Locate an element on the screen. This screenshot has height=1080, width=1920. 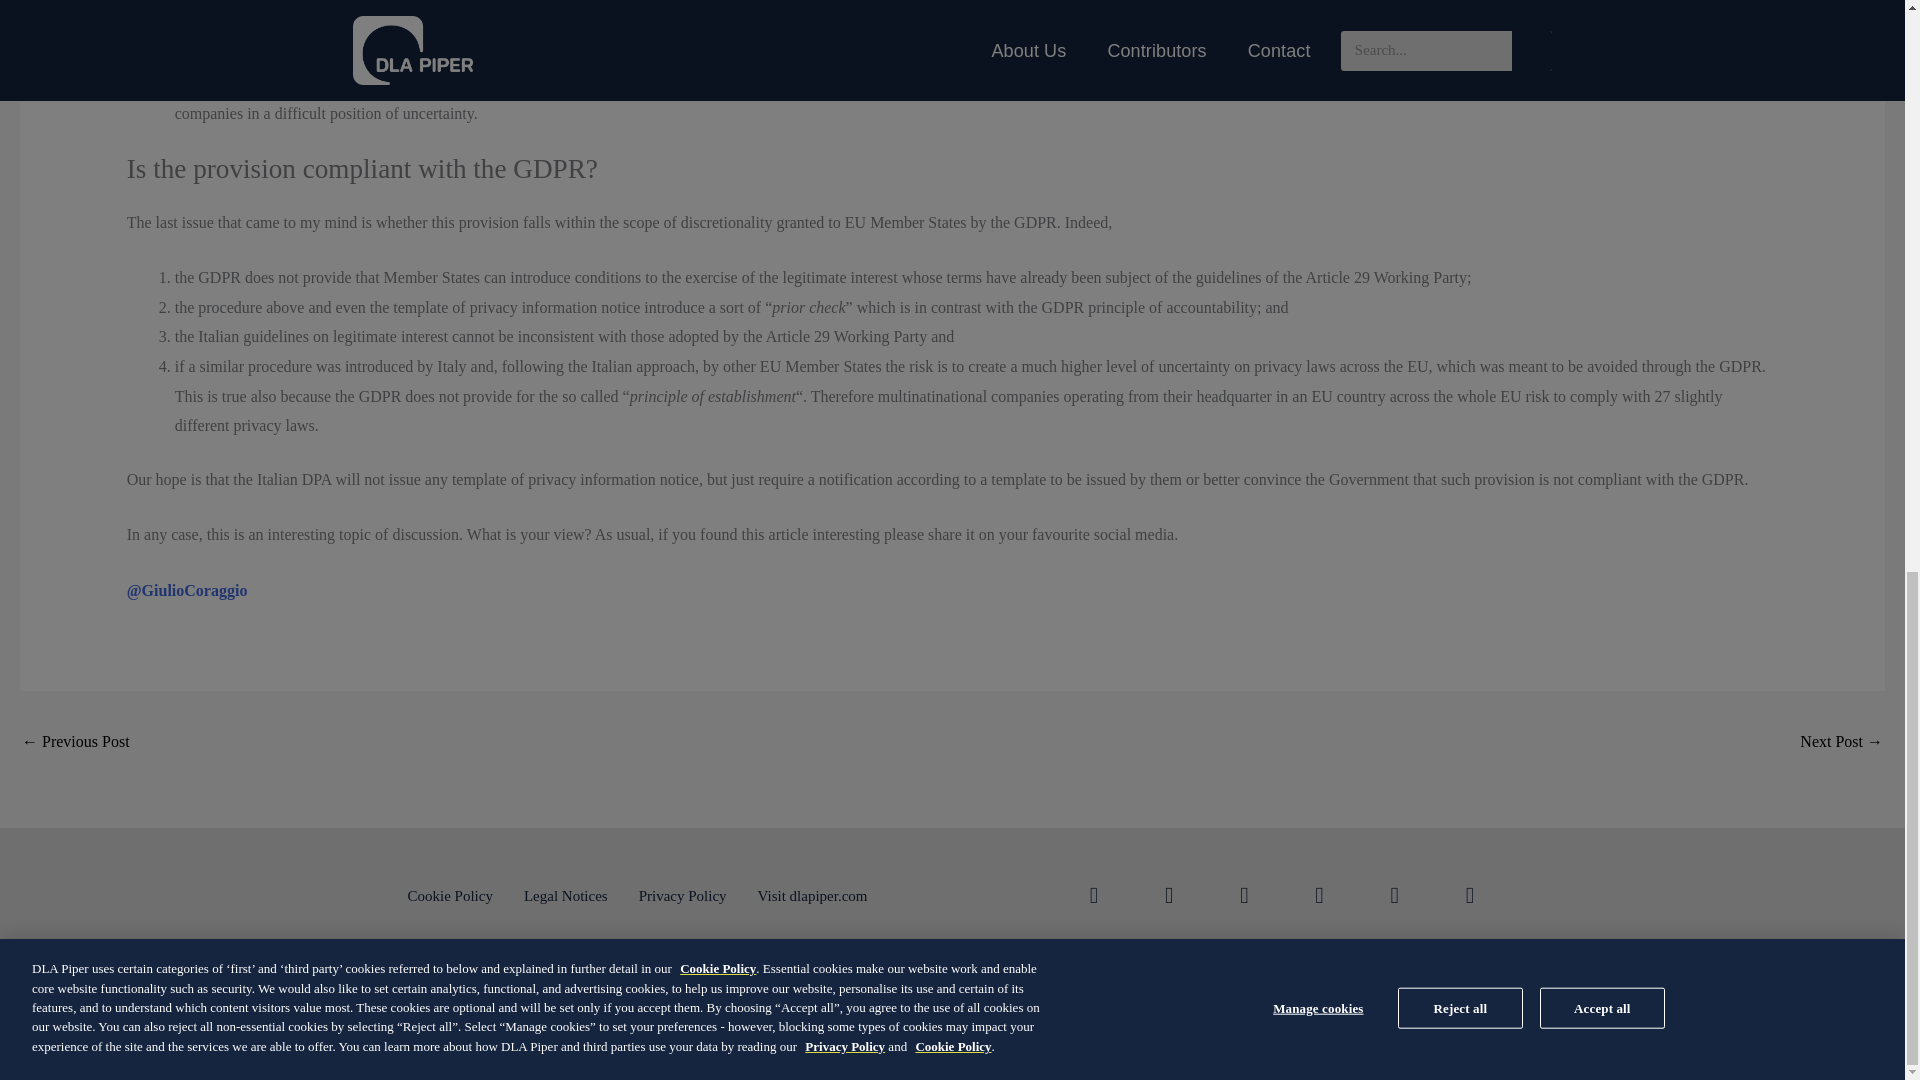
Legislative Decree no. 63 of 11 May 2018 is located at coordinates (76, 743).